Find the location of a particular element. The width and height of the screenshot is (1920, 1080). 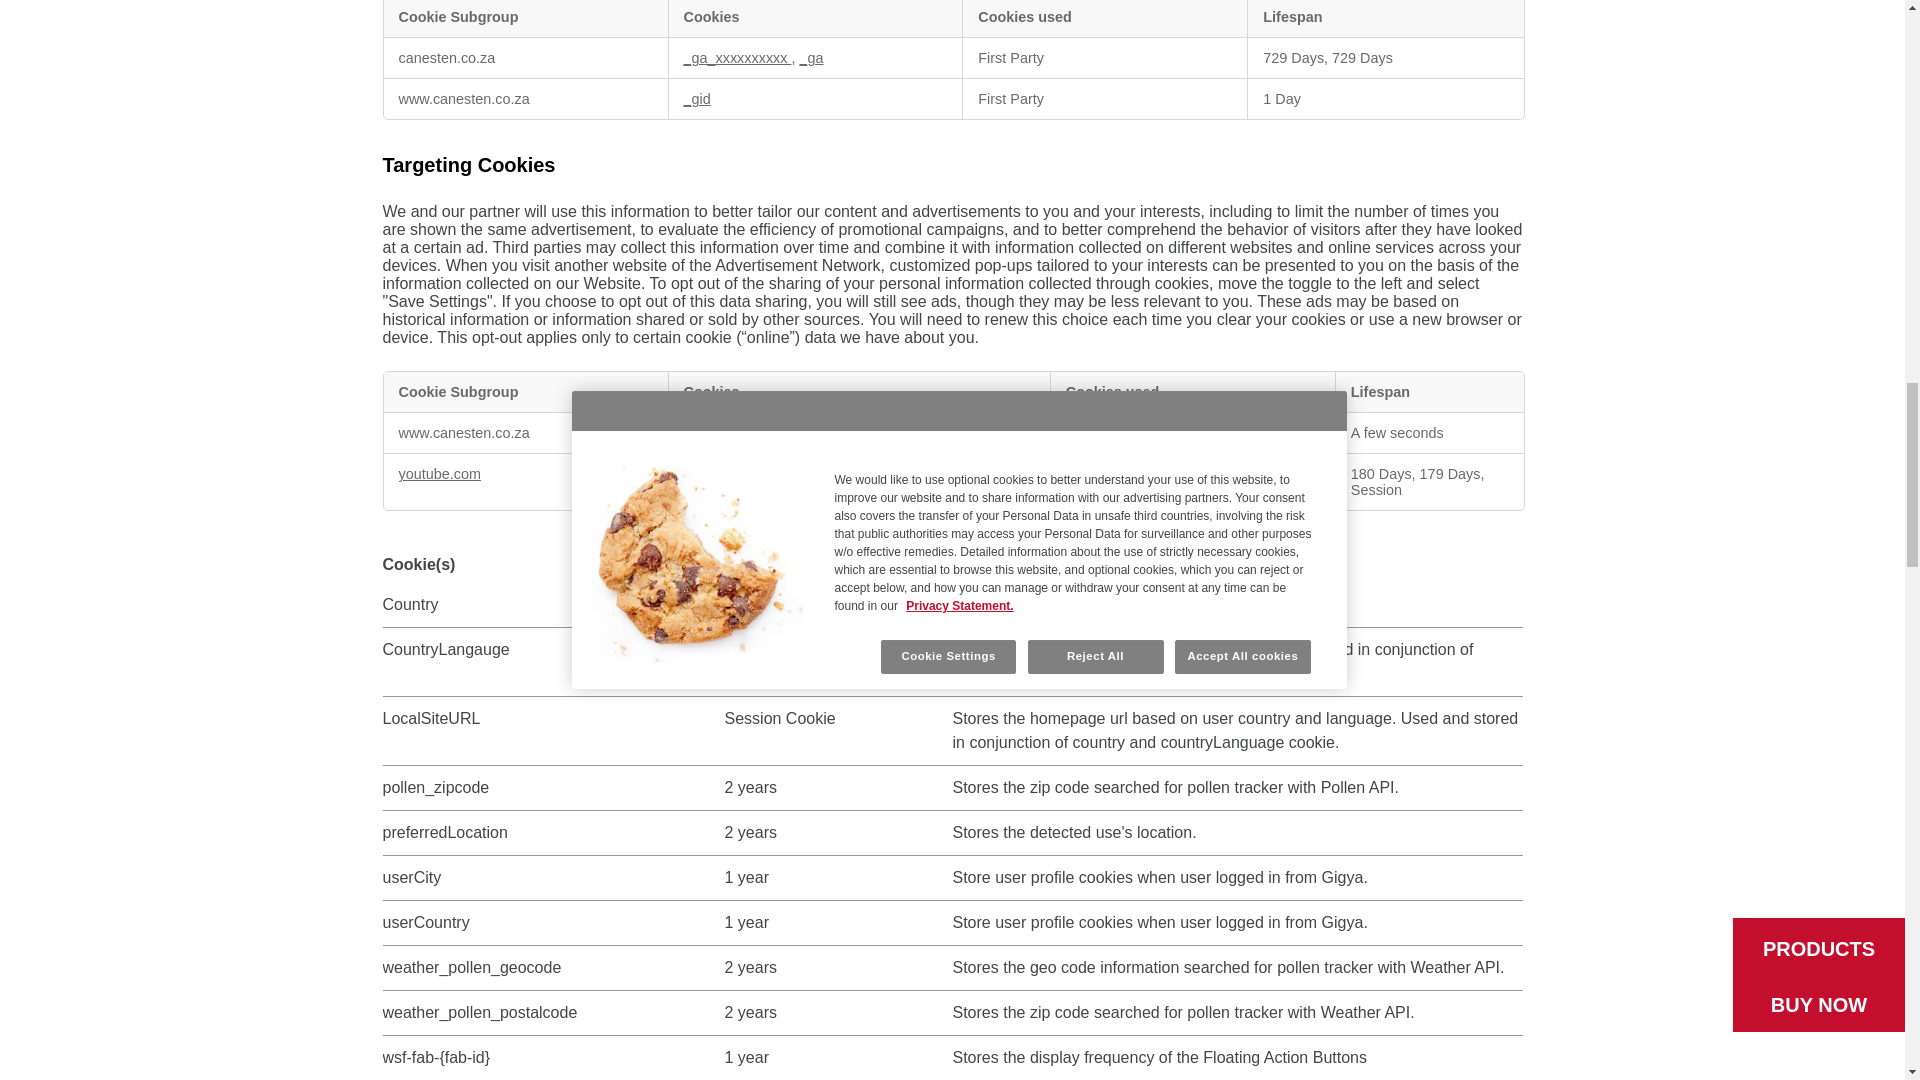

youtube.com is located at coordinates (438, 473).